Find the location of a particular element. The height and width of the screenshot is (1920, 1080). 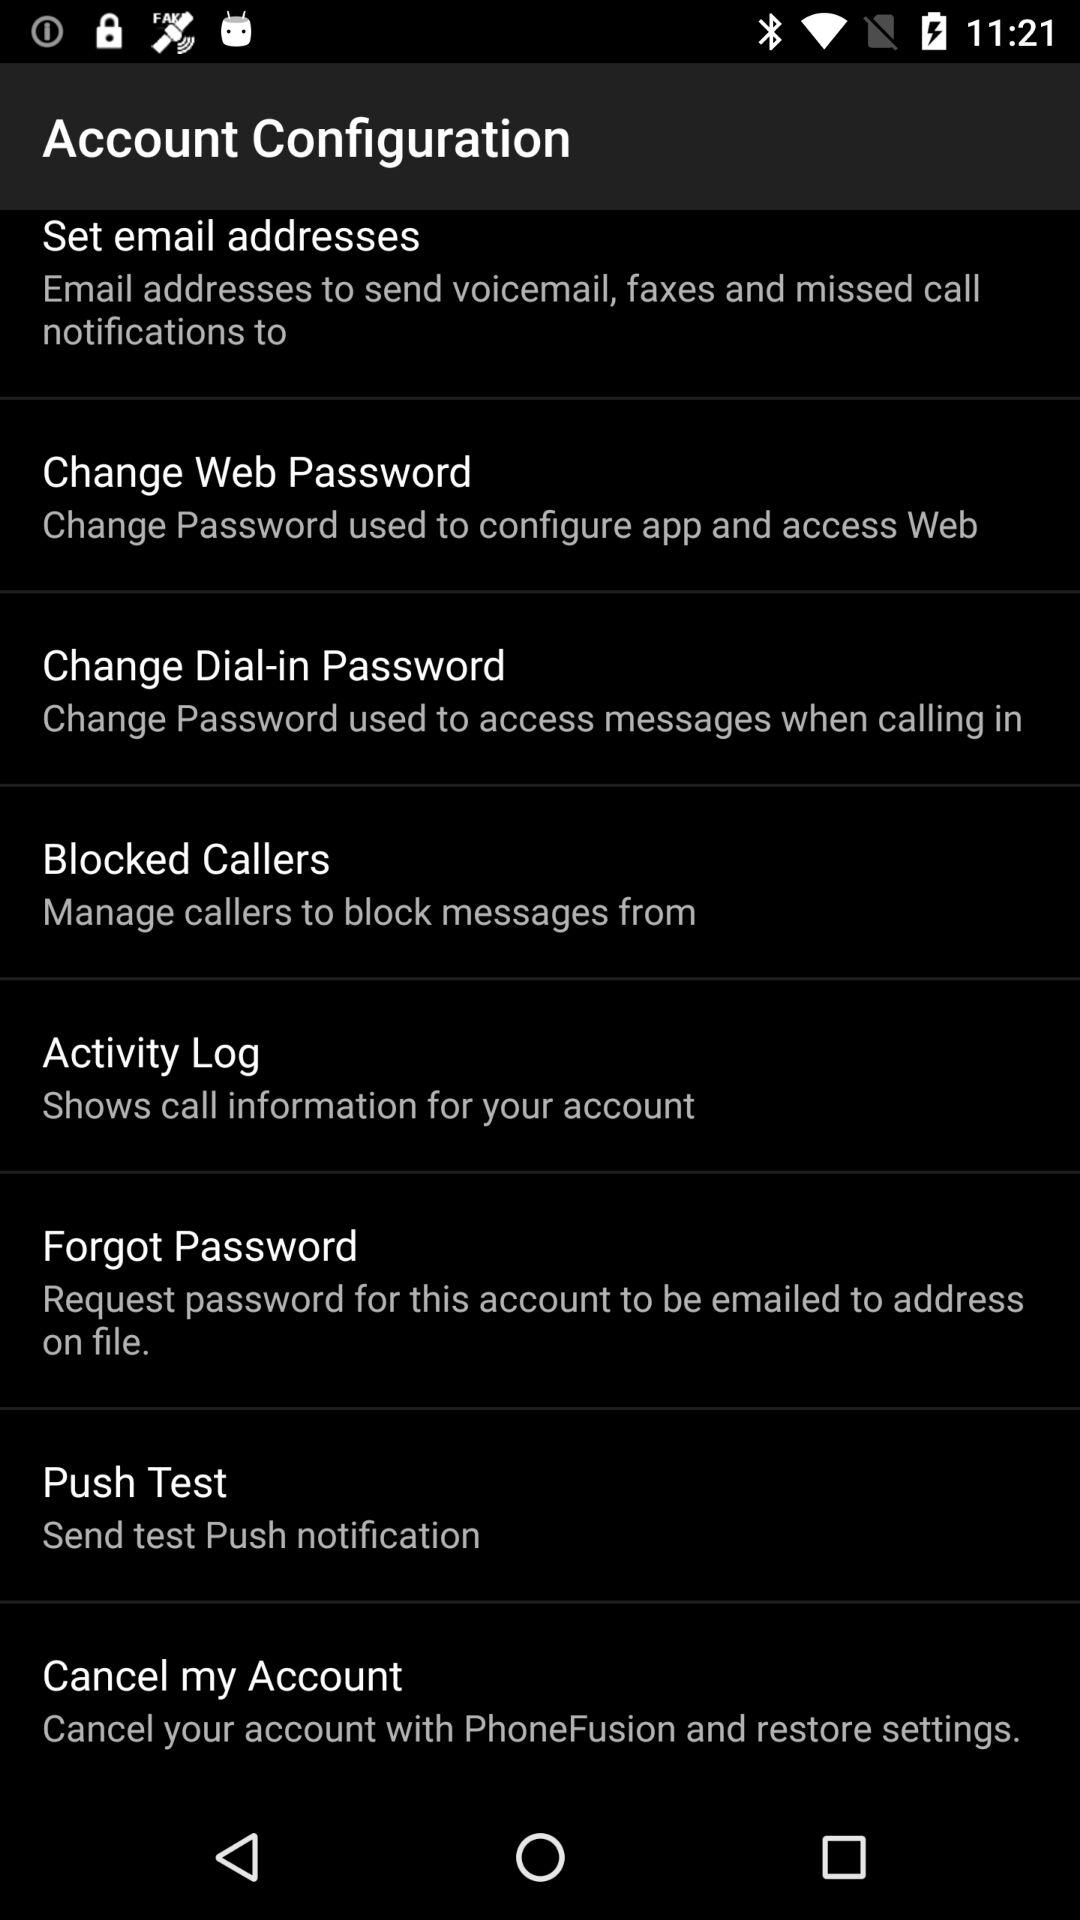

click the item below the manage callers to is located at coordinates (151, 1050).